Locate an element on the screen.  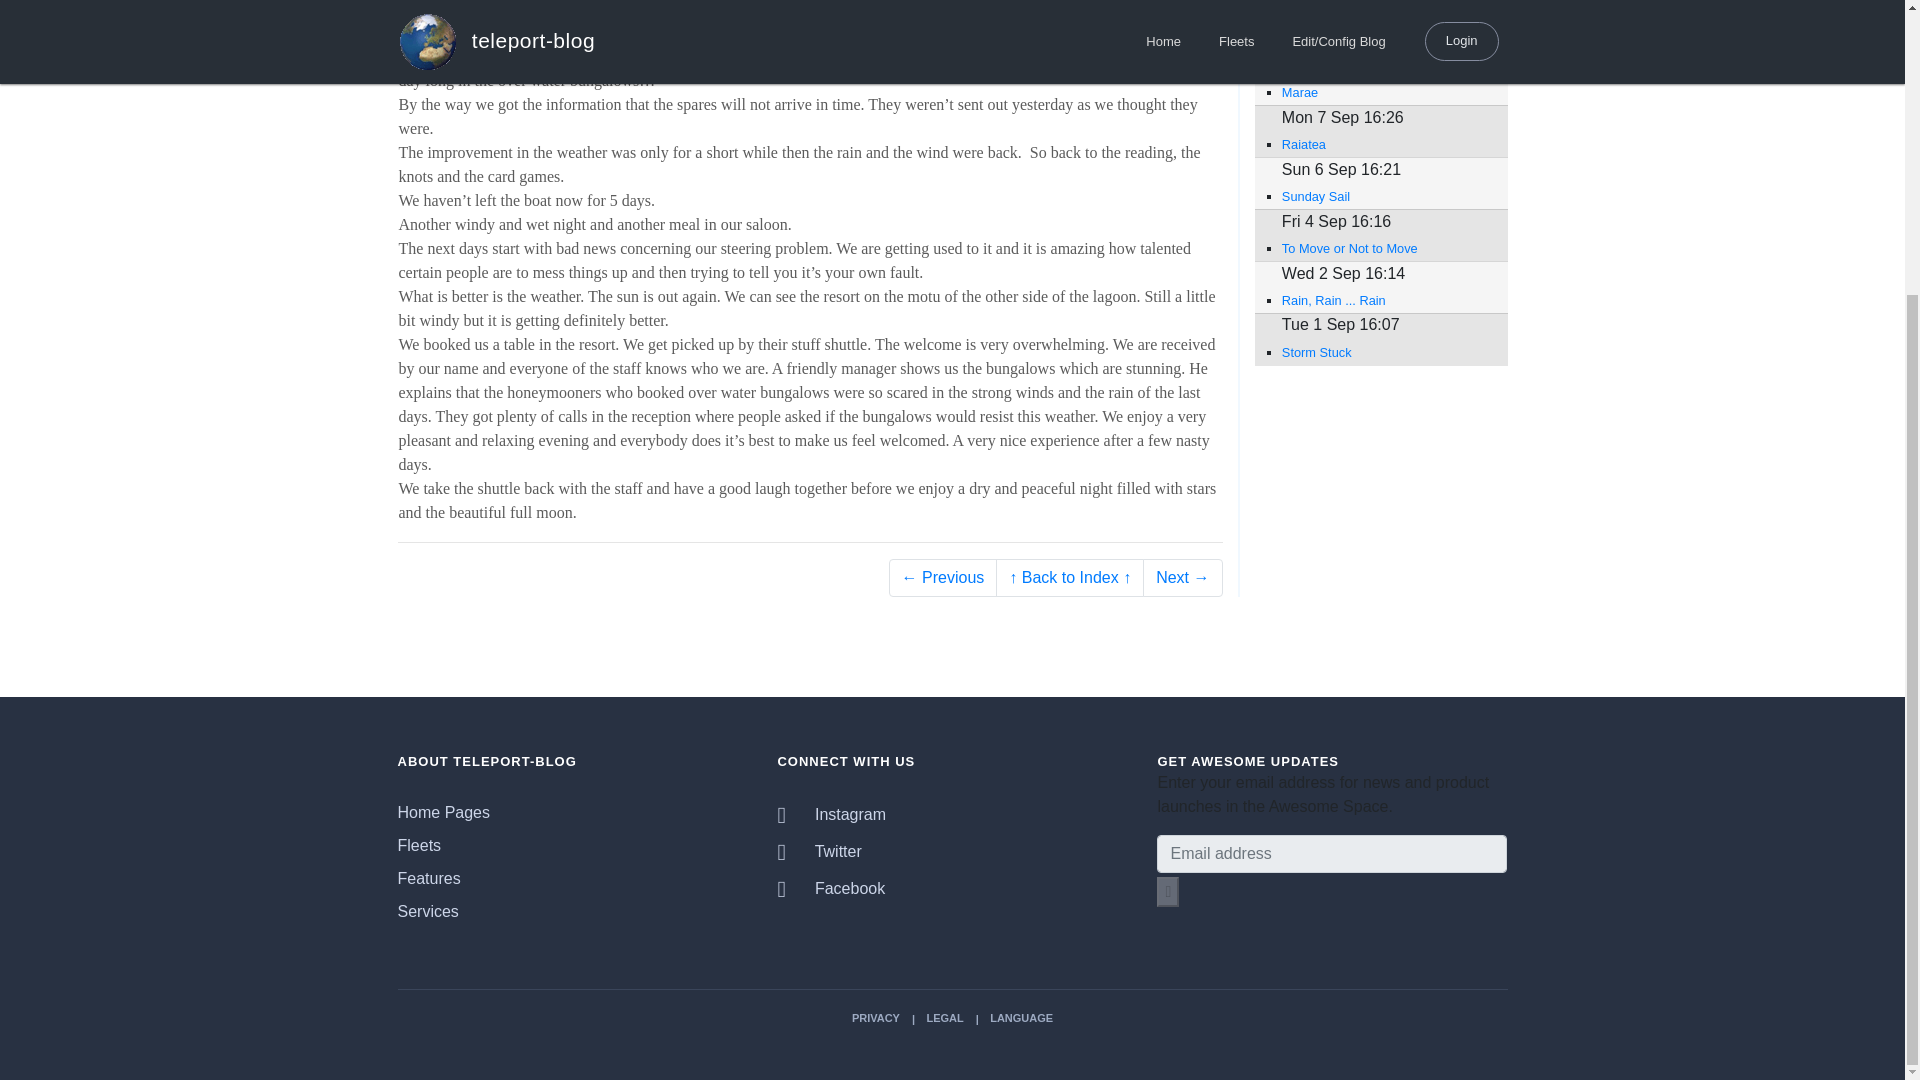
Home Pages is located at coordinates (444, 813).